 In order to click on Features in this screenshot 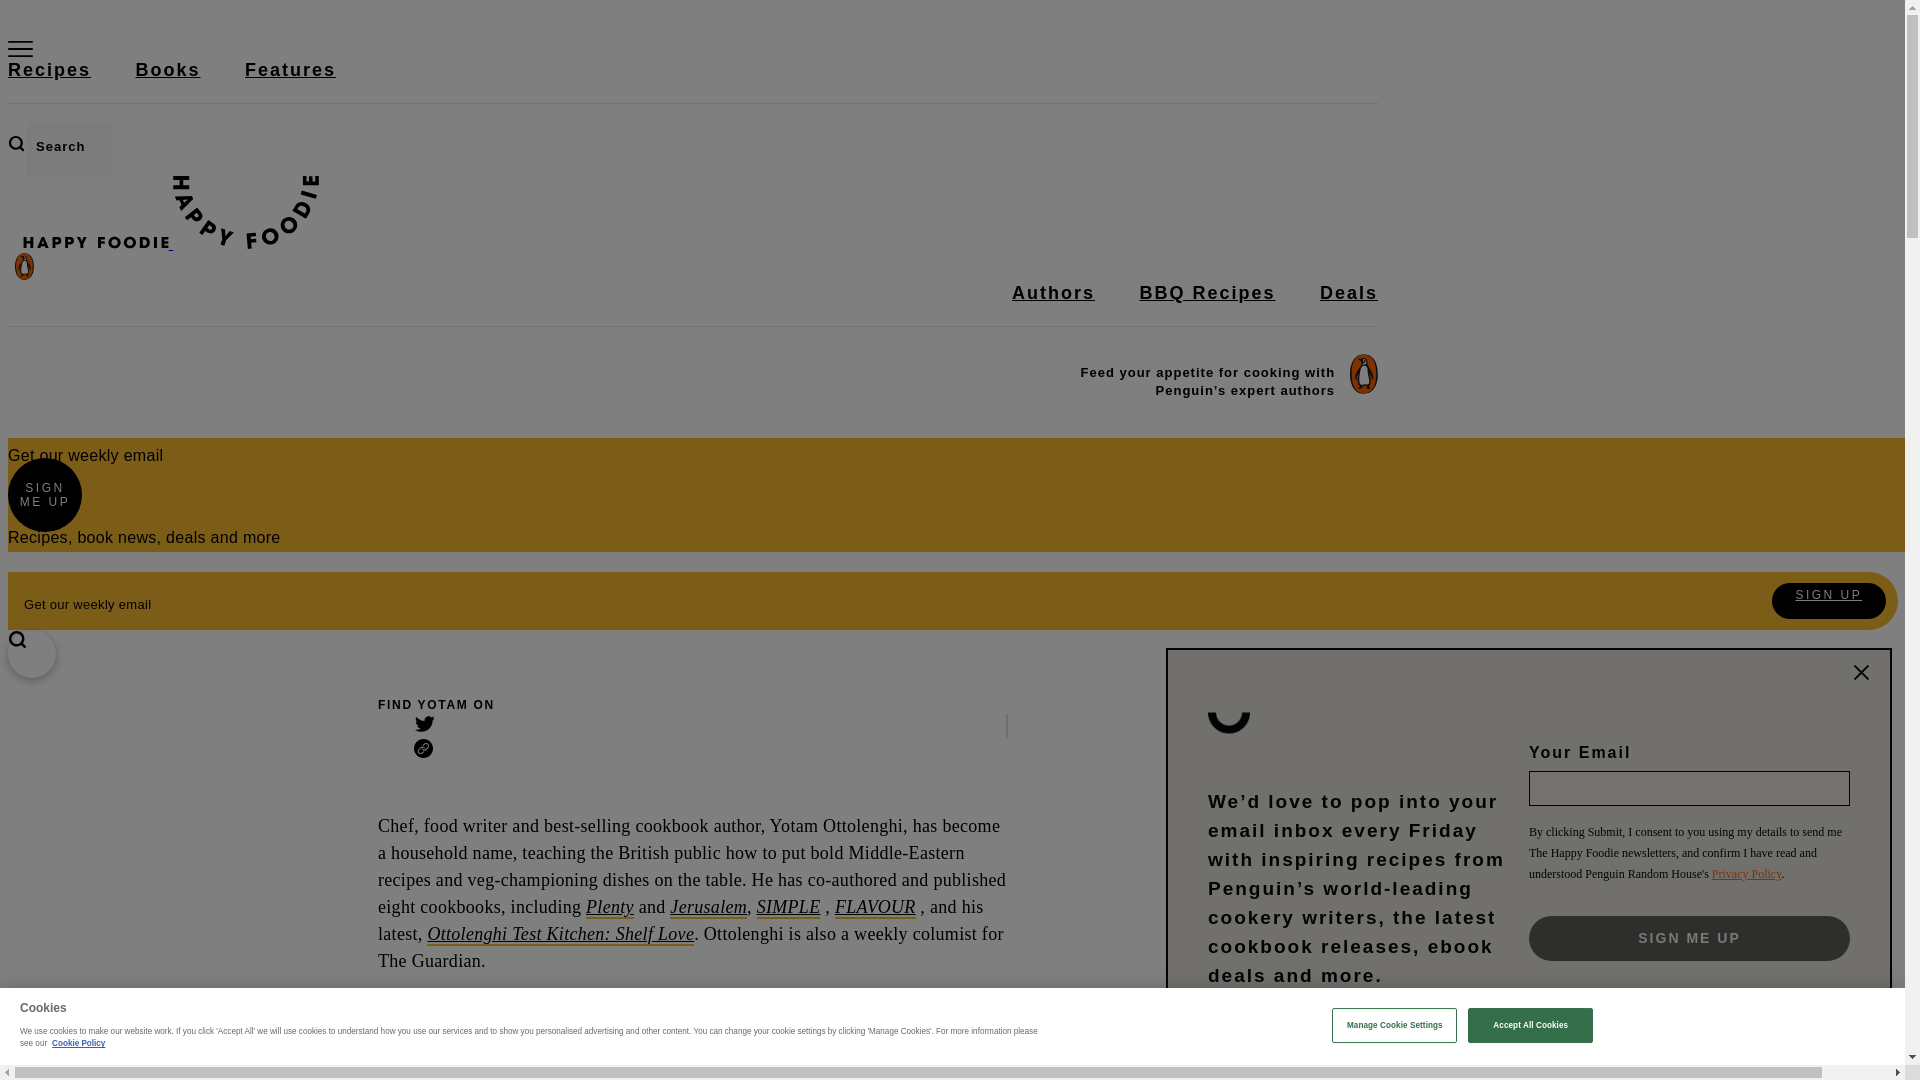, I will do `click(290, 81)`.